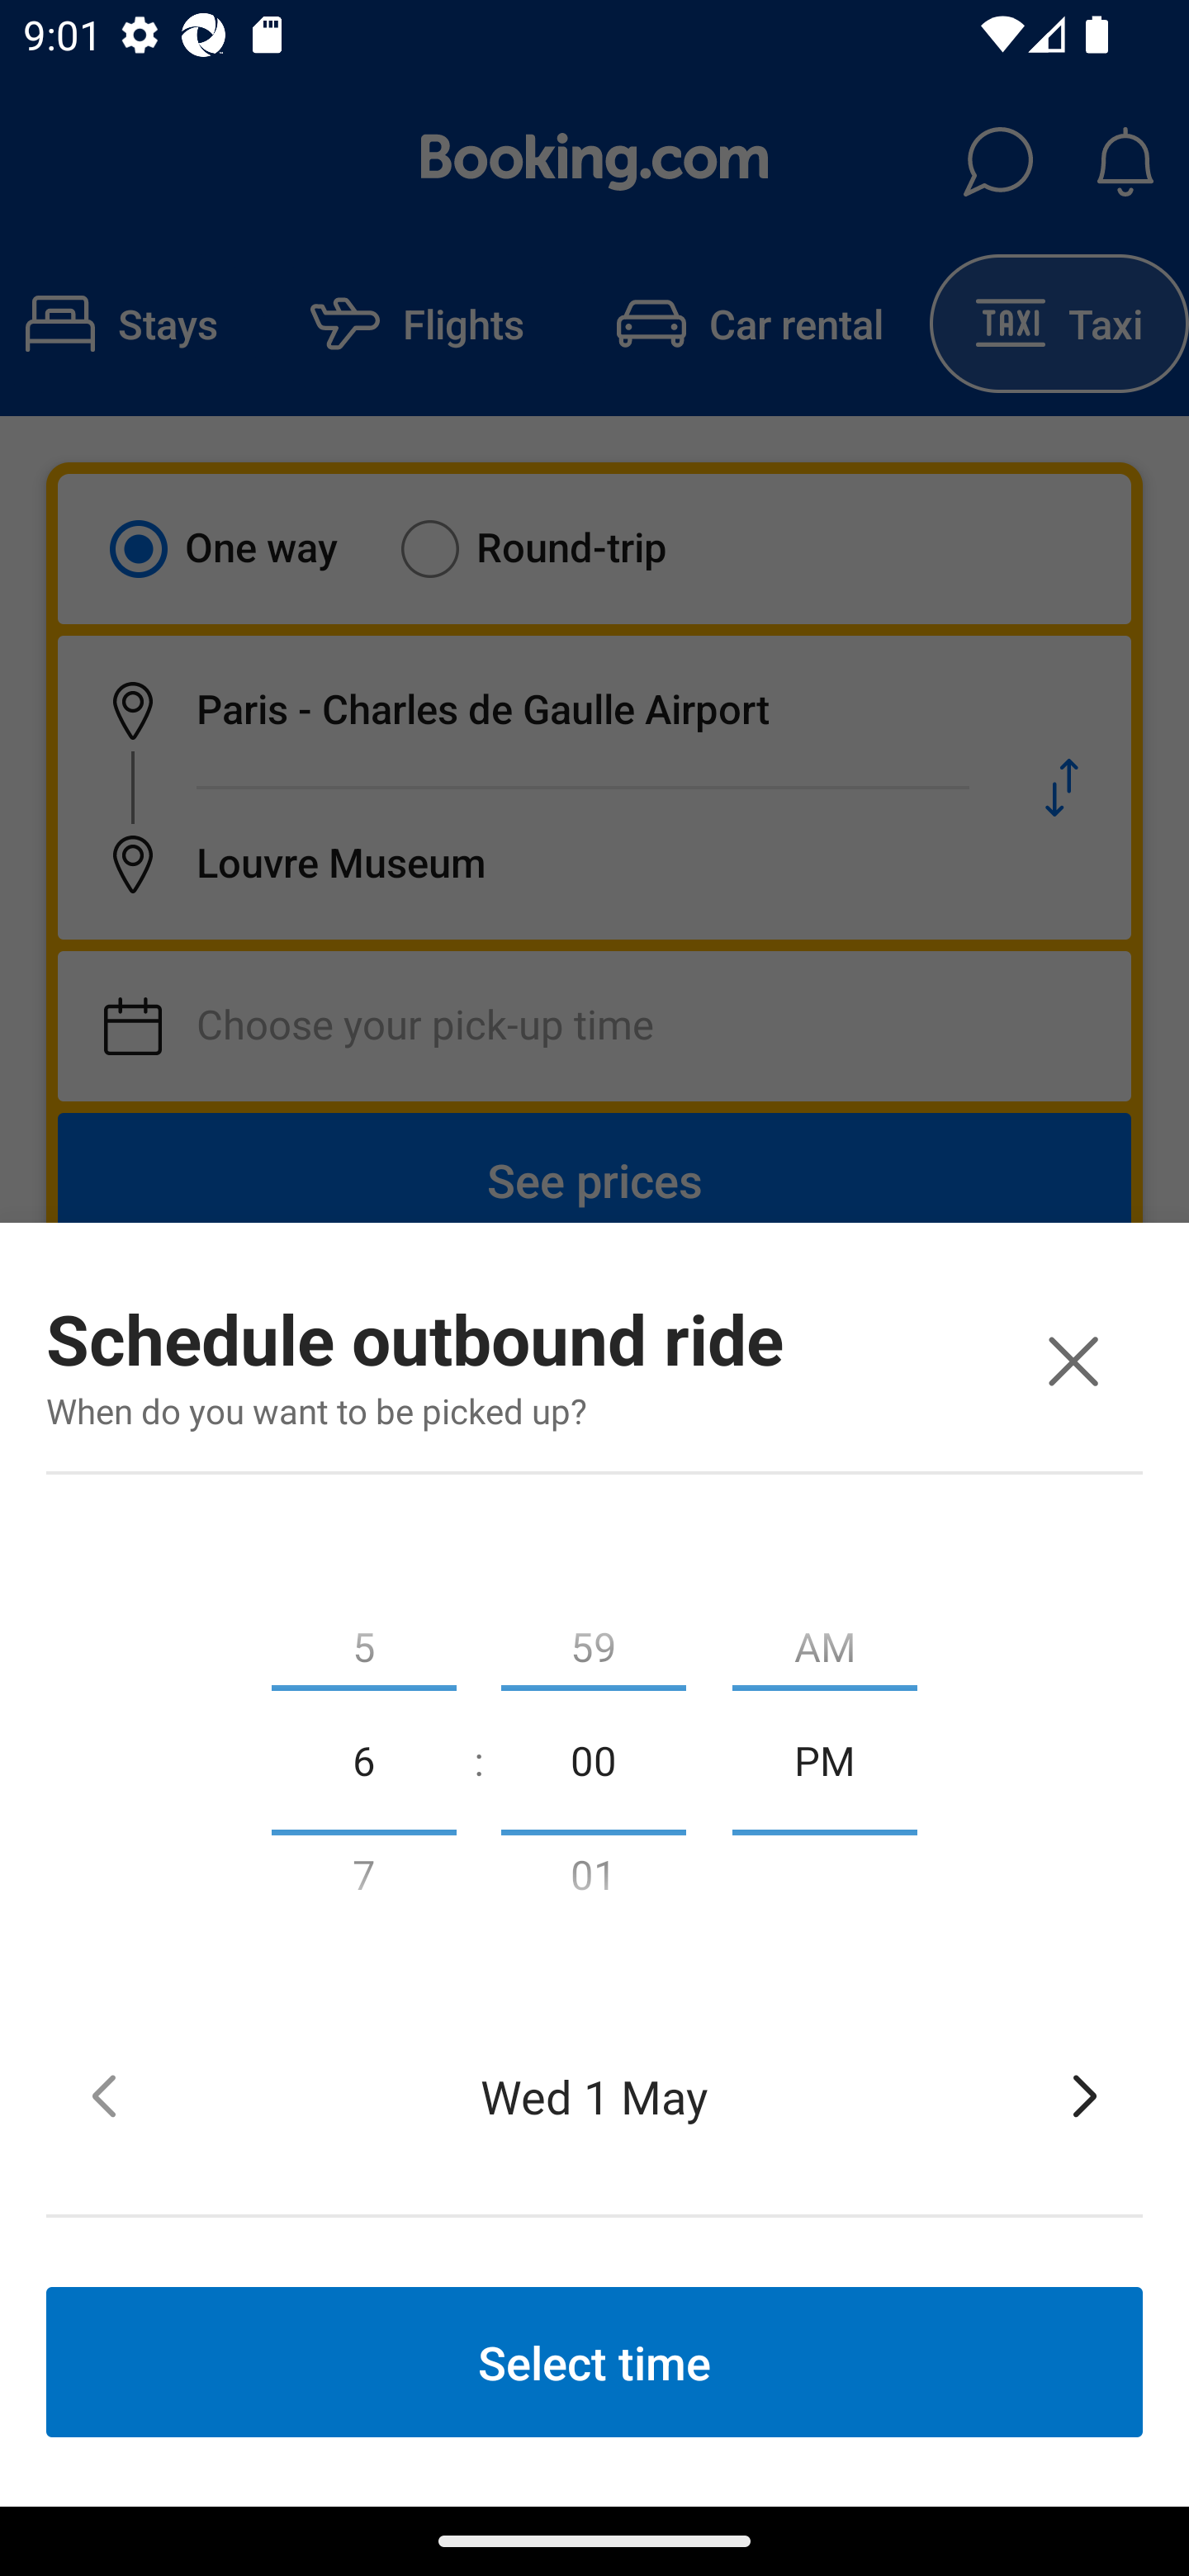 The height and width of the screenshot is (2576, 1189). What do you see at coordinates (825, 1759) in the screenshot?
I see `PM` at bounding box center [825, 1759].